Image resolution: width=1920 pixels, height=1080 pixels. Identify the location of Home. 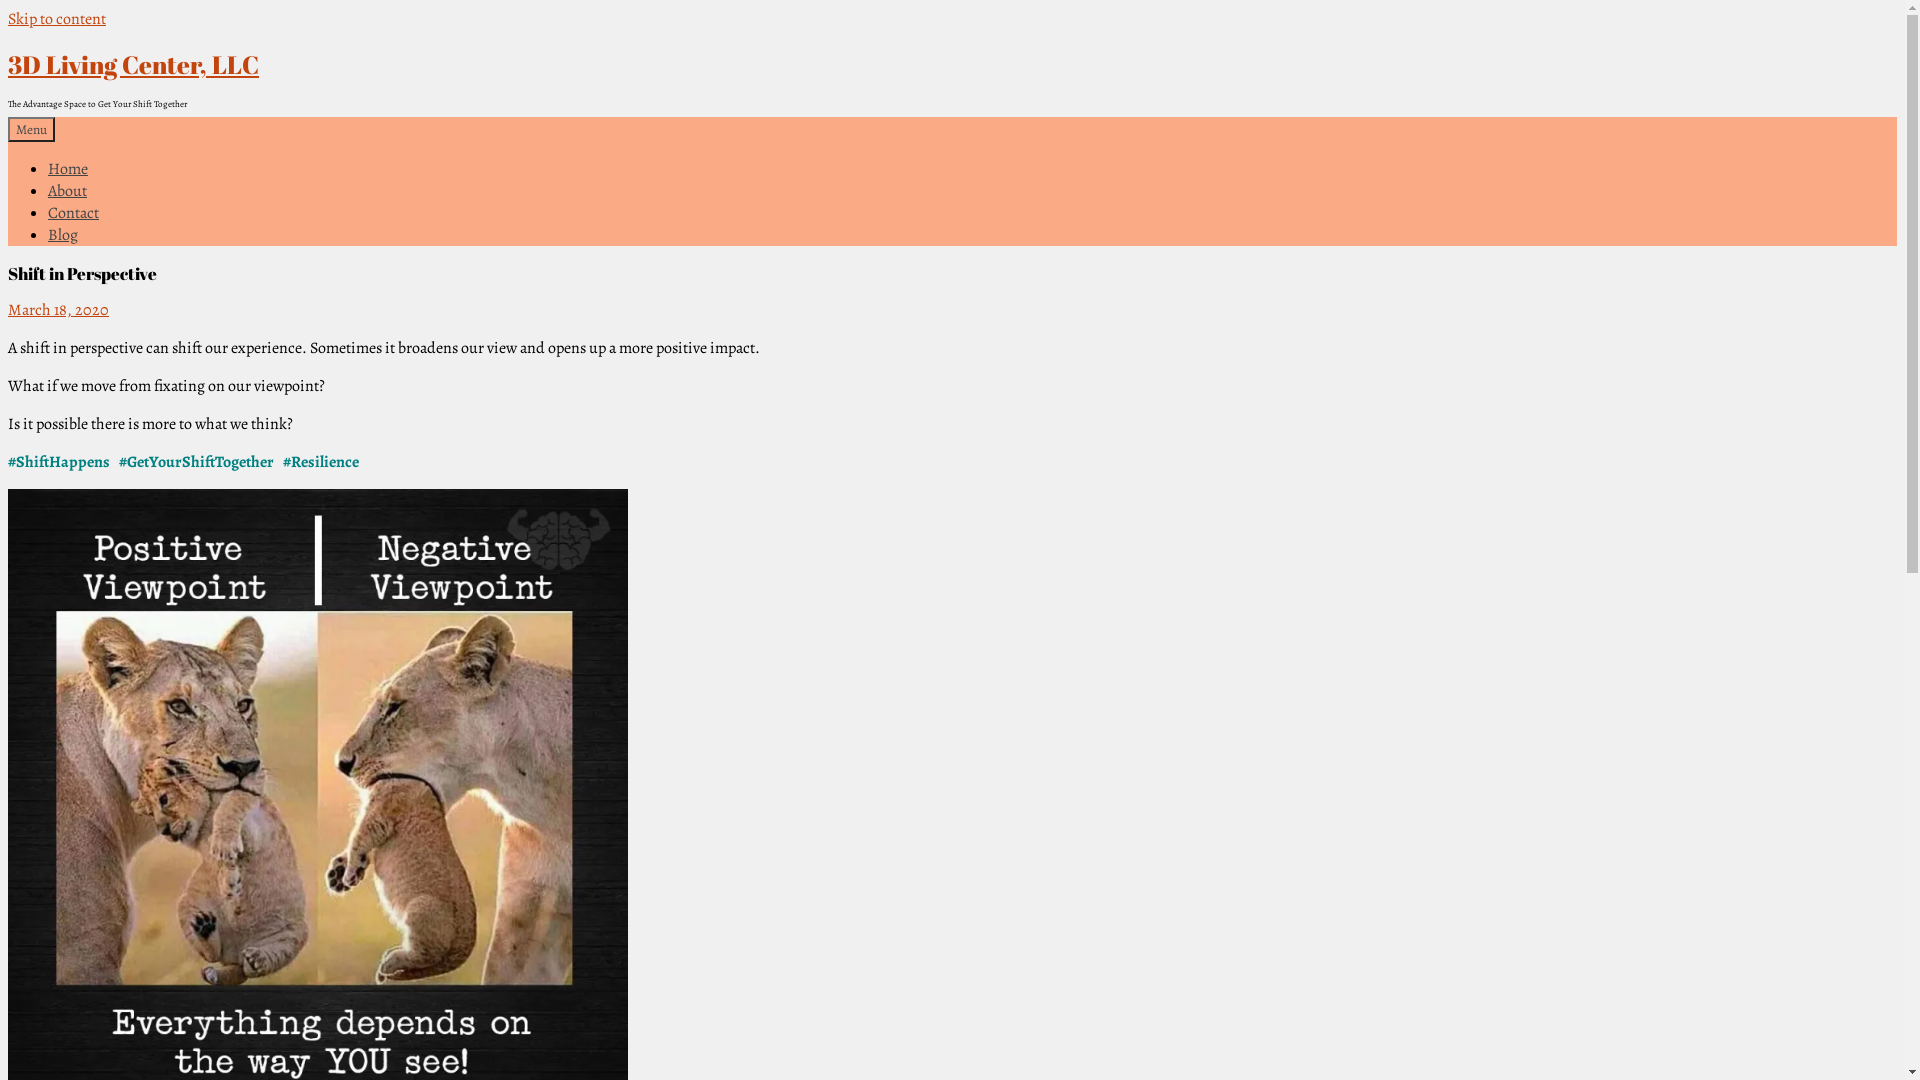
(68, 169).